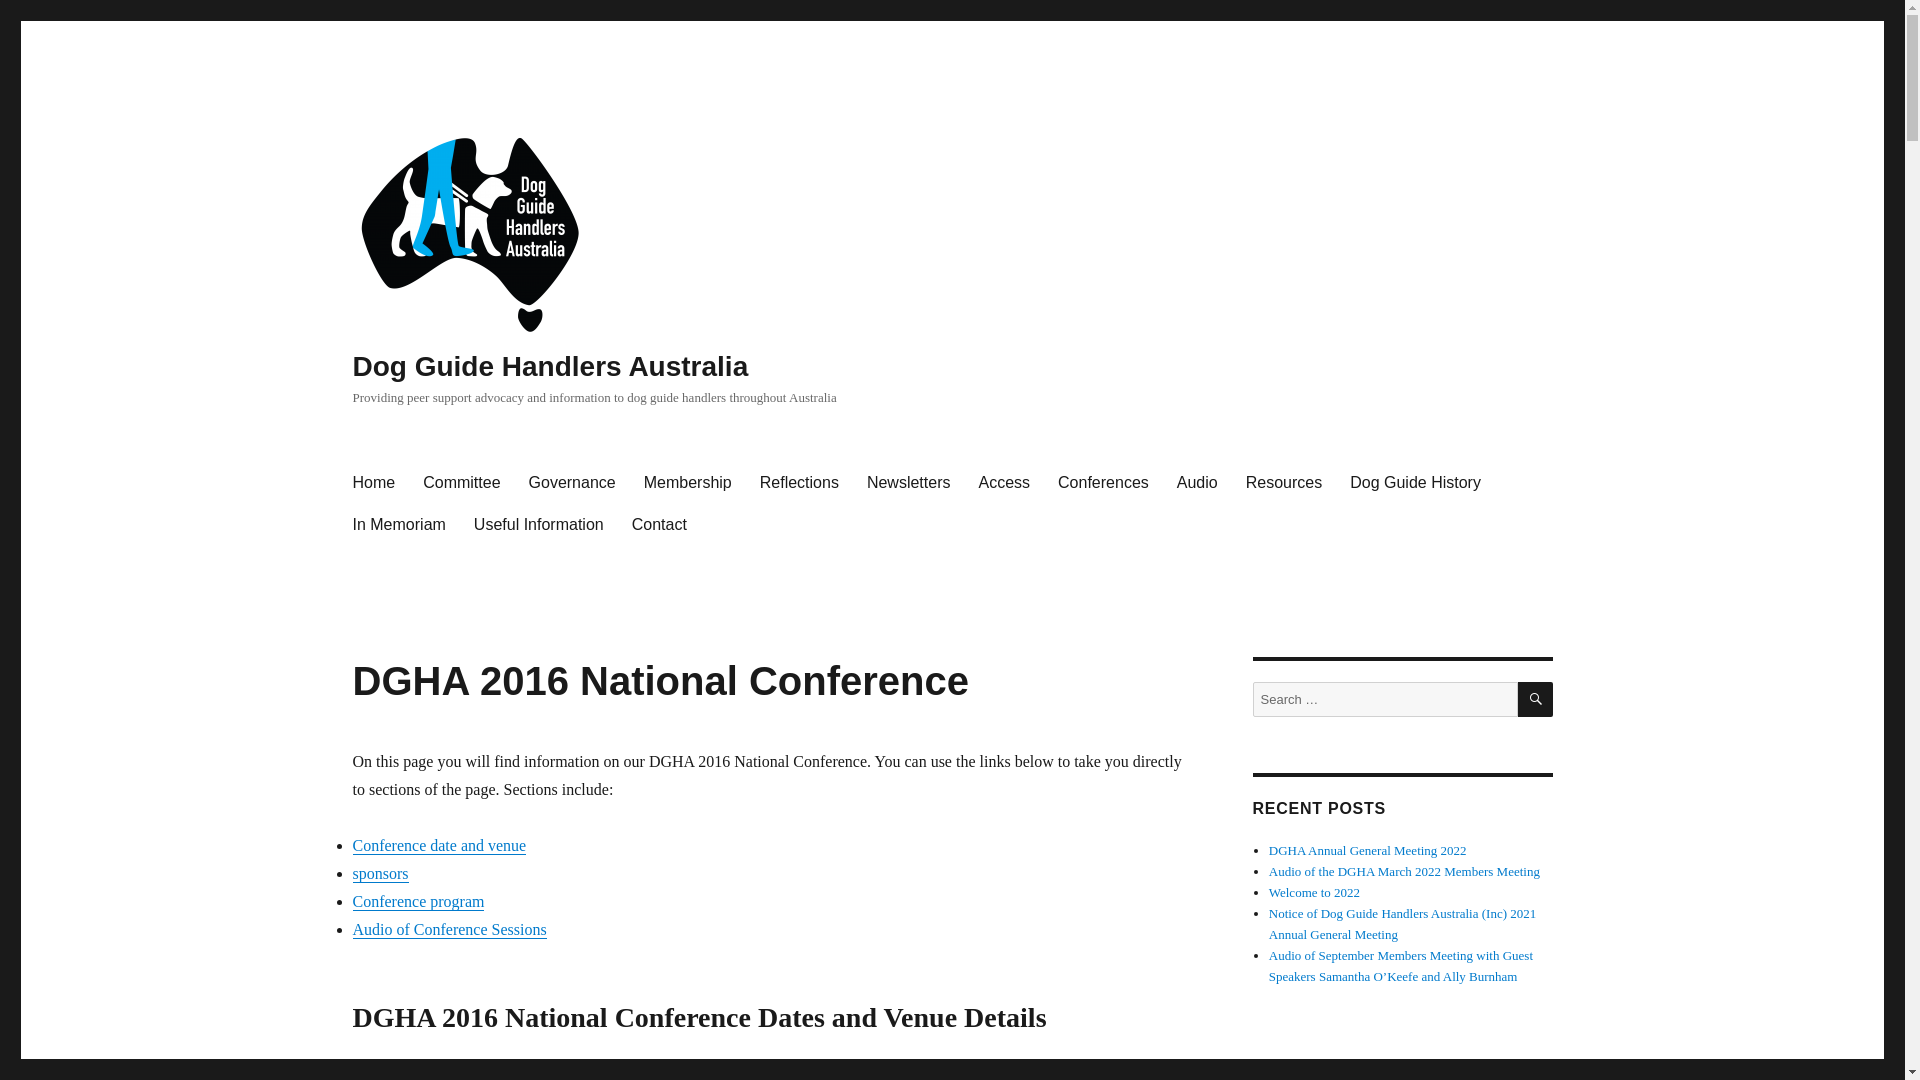 The image size is (1920, 1080). What do you see at coordinates (380, 874) in the screenshot?
I see `sponsors` at bounding box center [380, 874].